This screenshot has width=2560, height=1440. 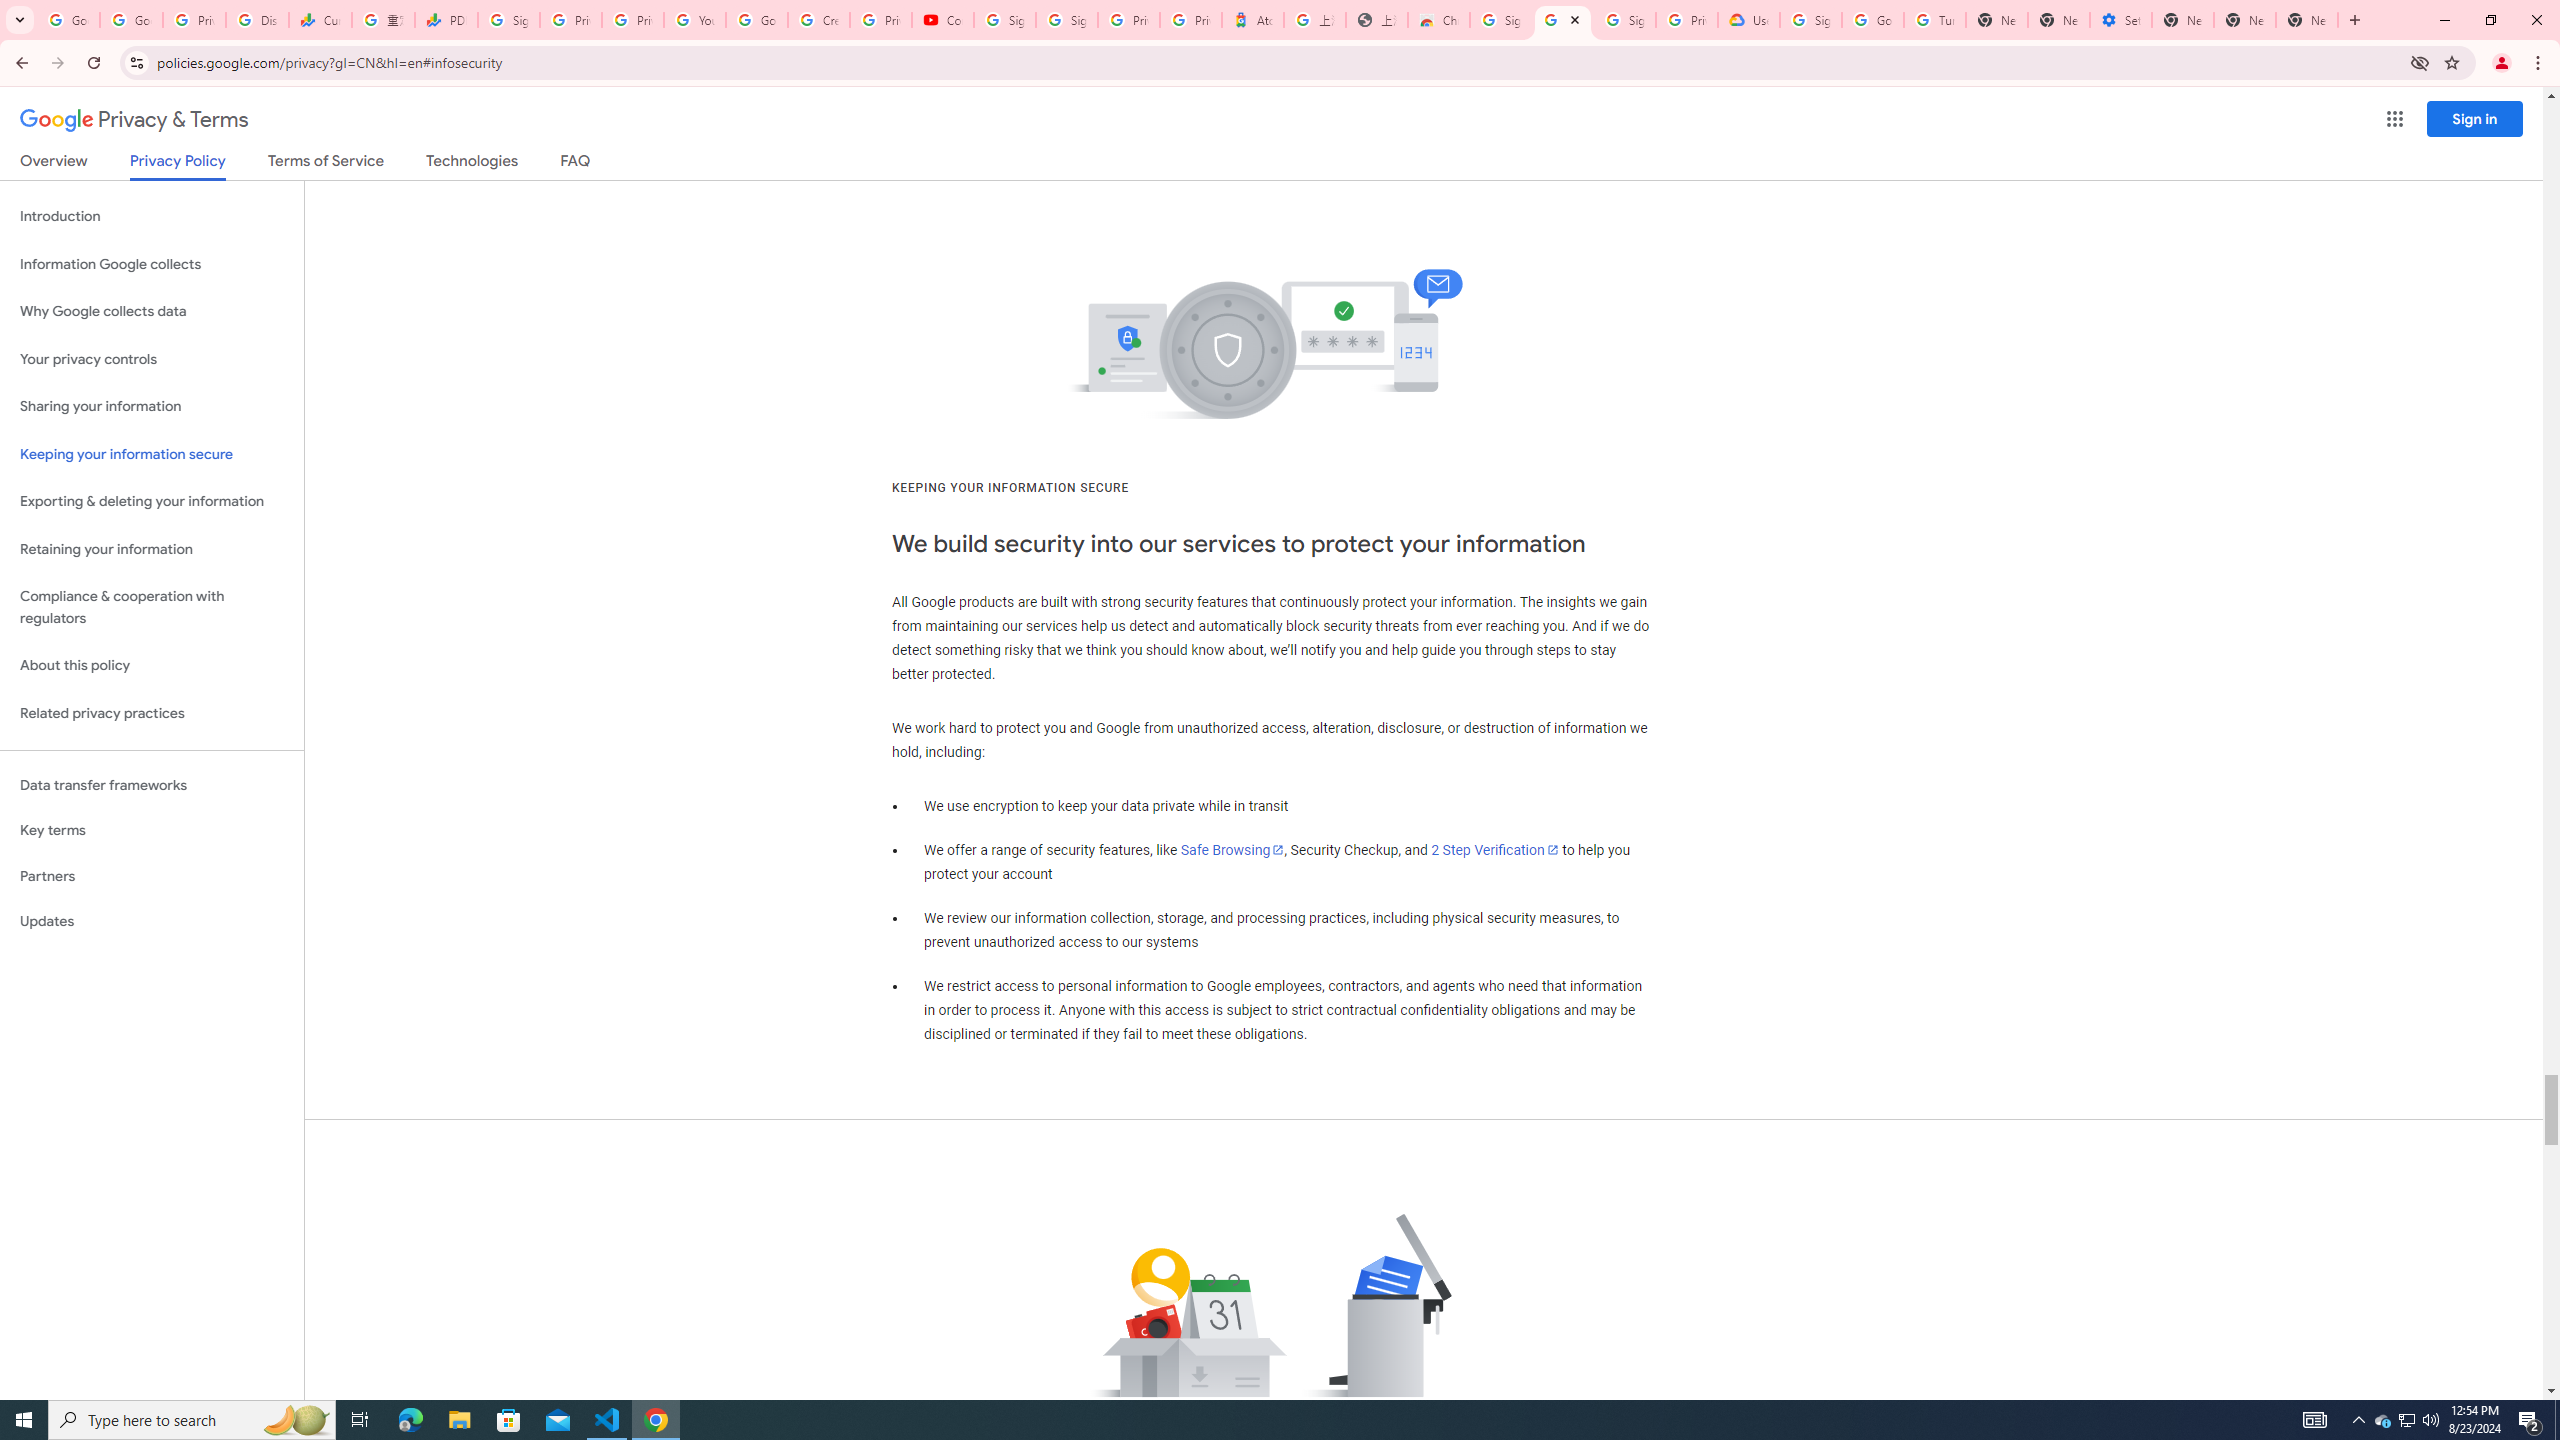 I want to click on Partners, so click(x=152, y=876).